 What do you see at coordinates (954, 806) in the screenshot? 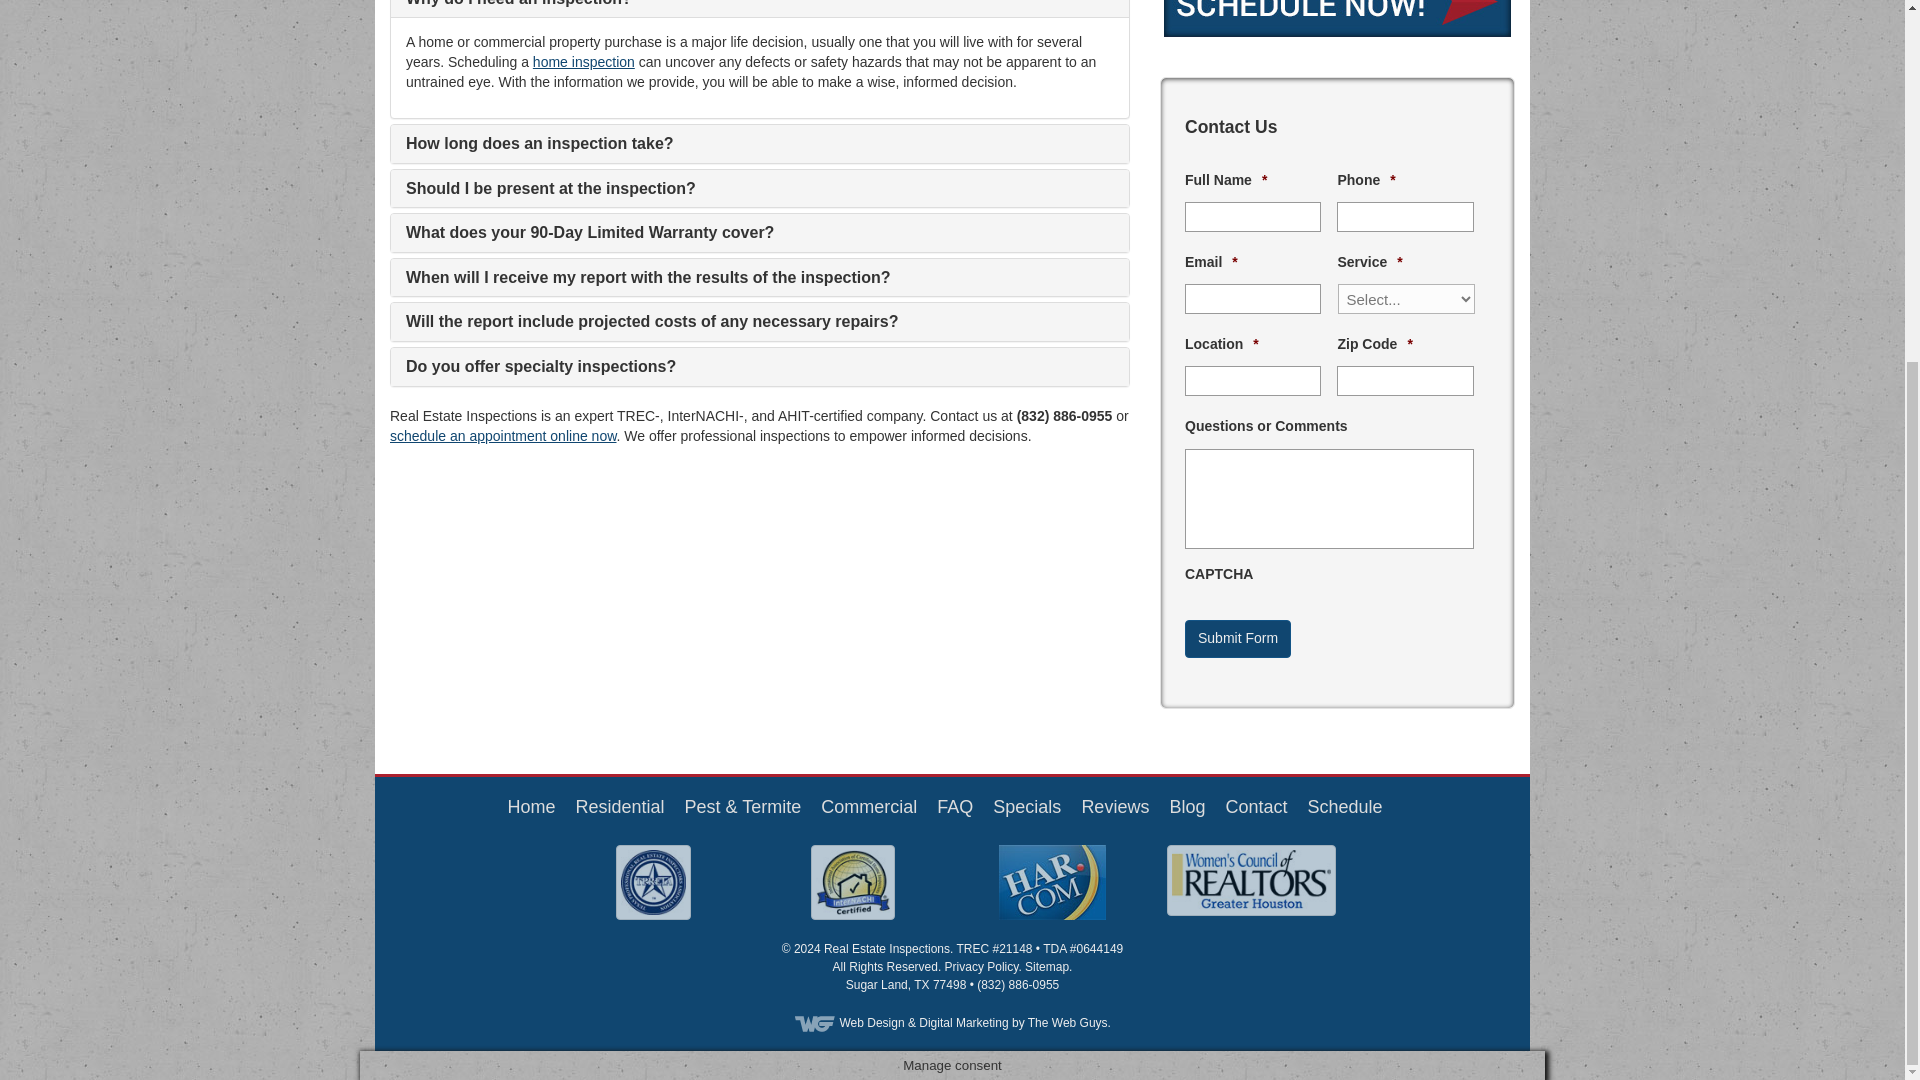
I see `Frequently Asked Questions` at bounding box center [954, 806].